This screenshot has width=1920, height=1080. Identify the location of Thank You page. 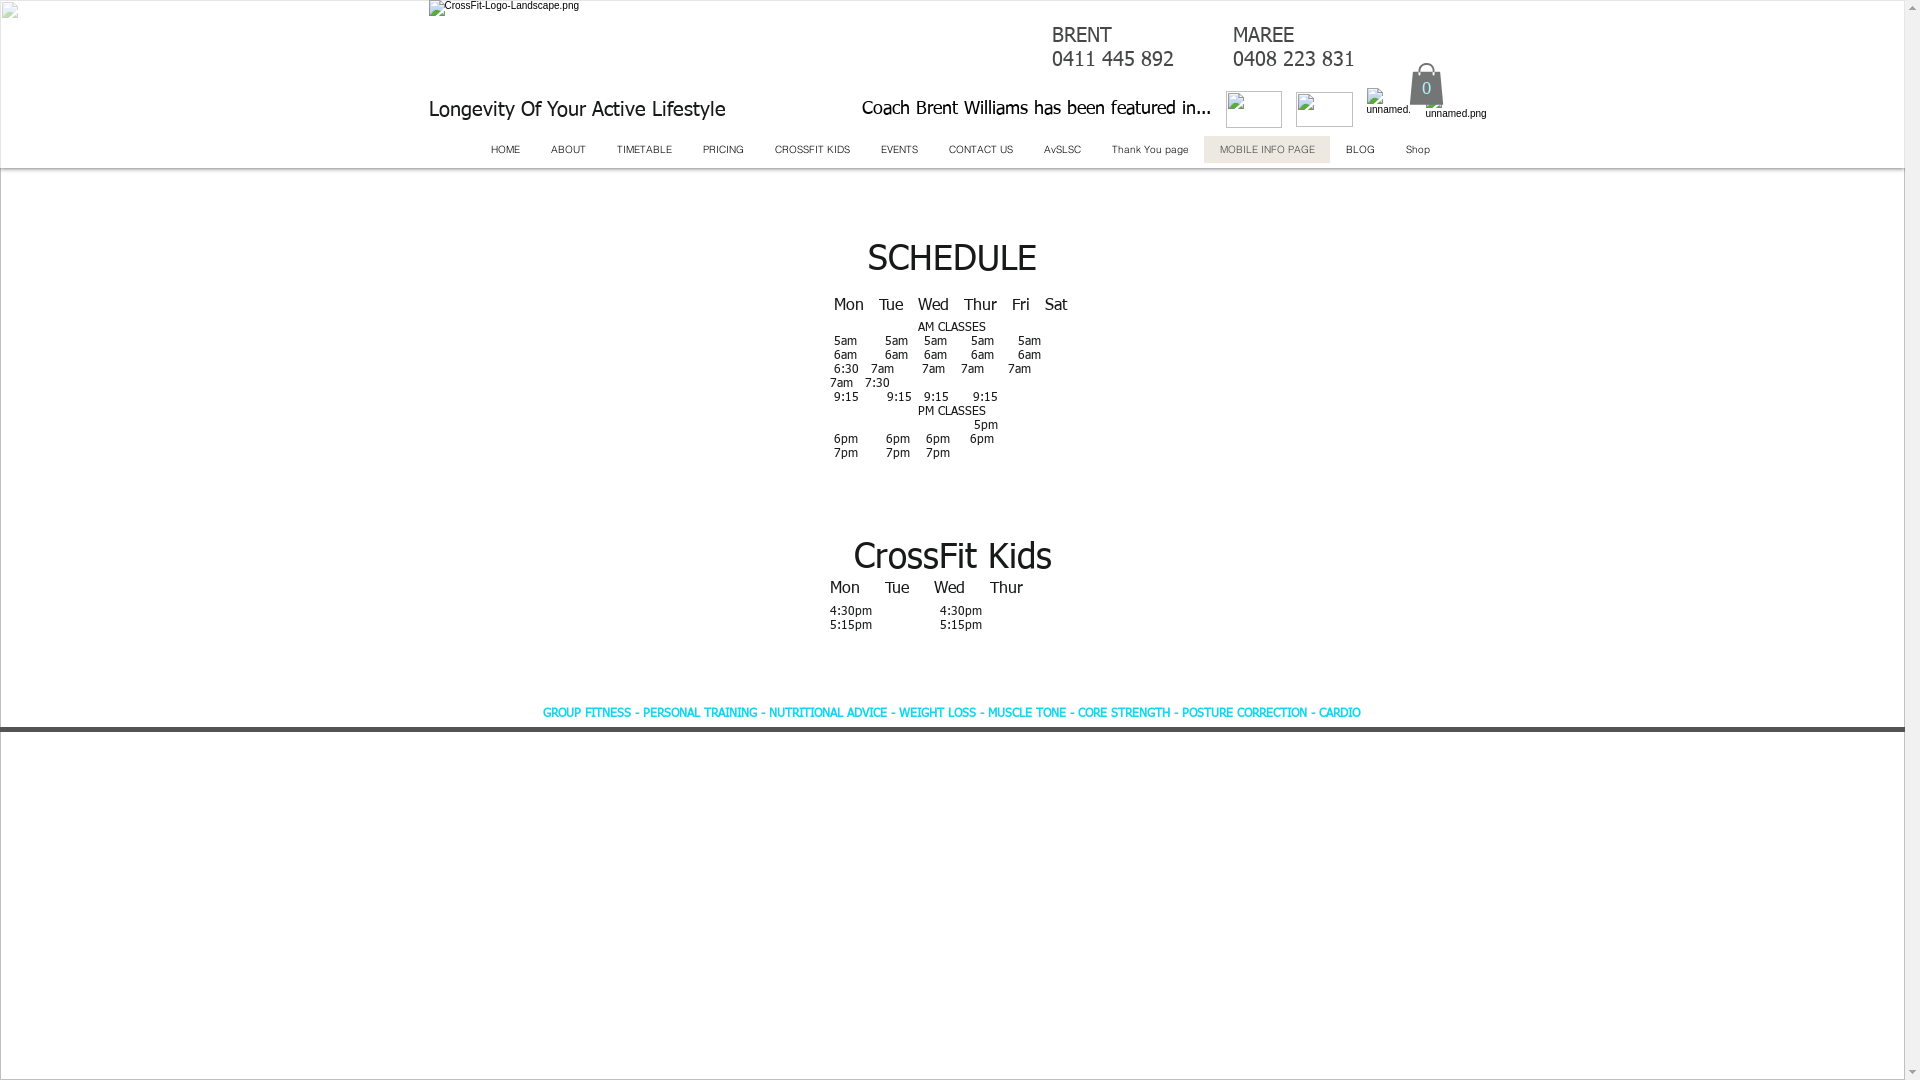
(1150, 150).